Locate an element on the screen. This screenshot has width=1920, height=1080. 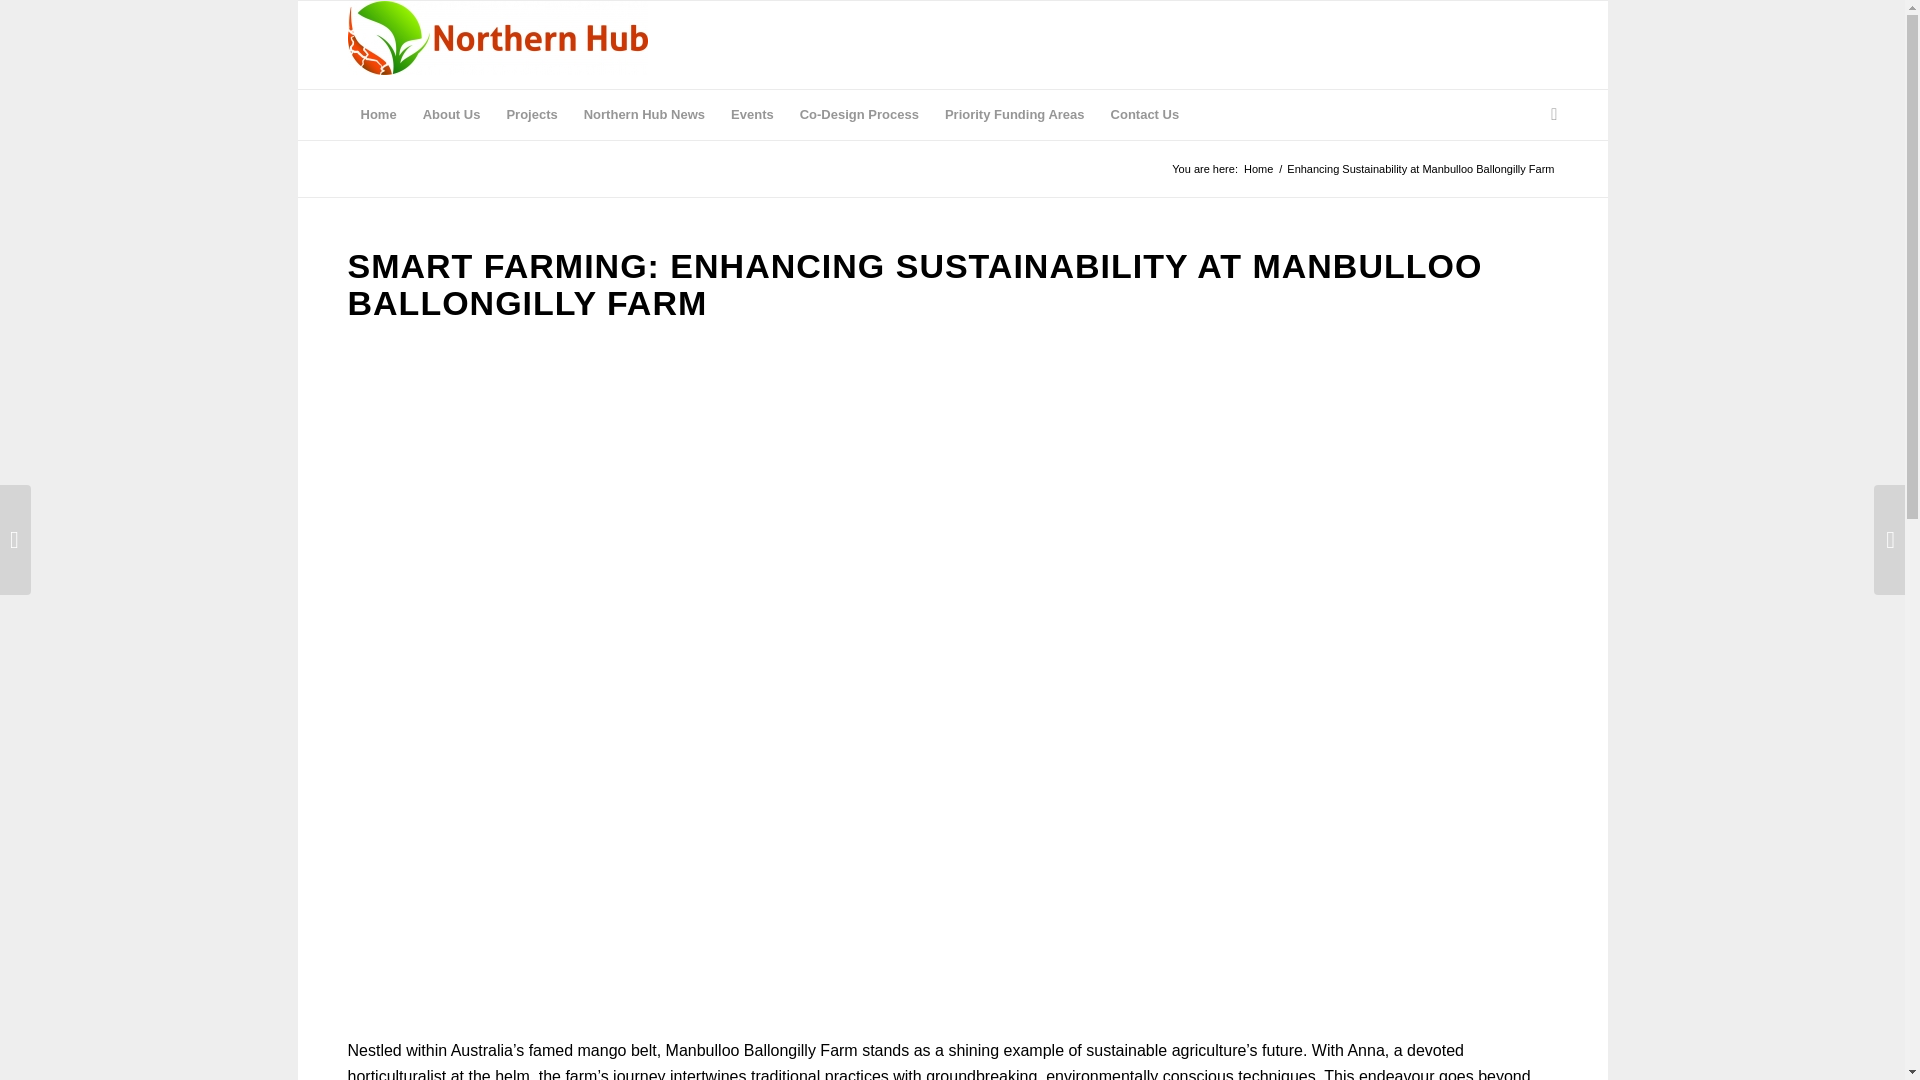
Home is located at coordinates (1258, 170).